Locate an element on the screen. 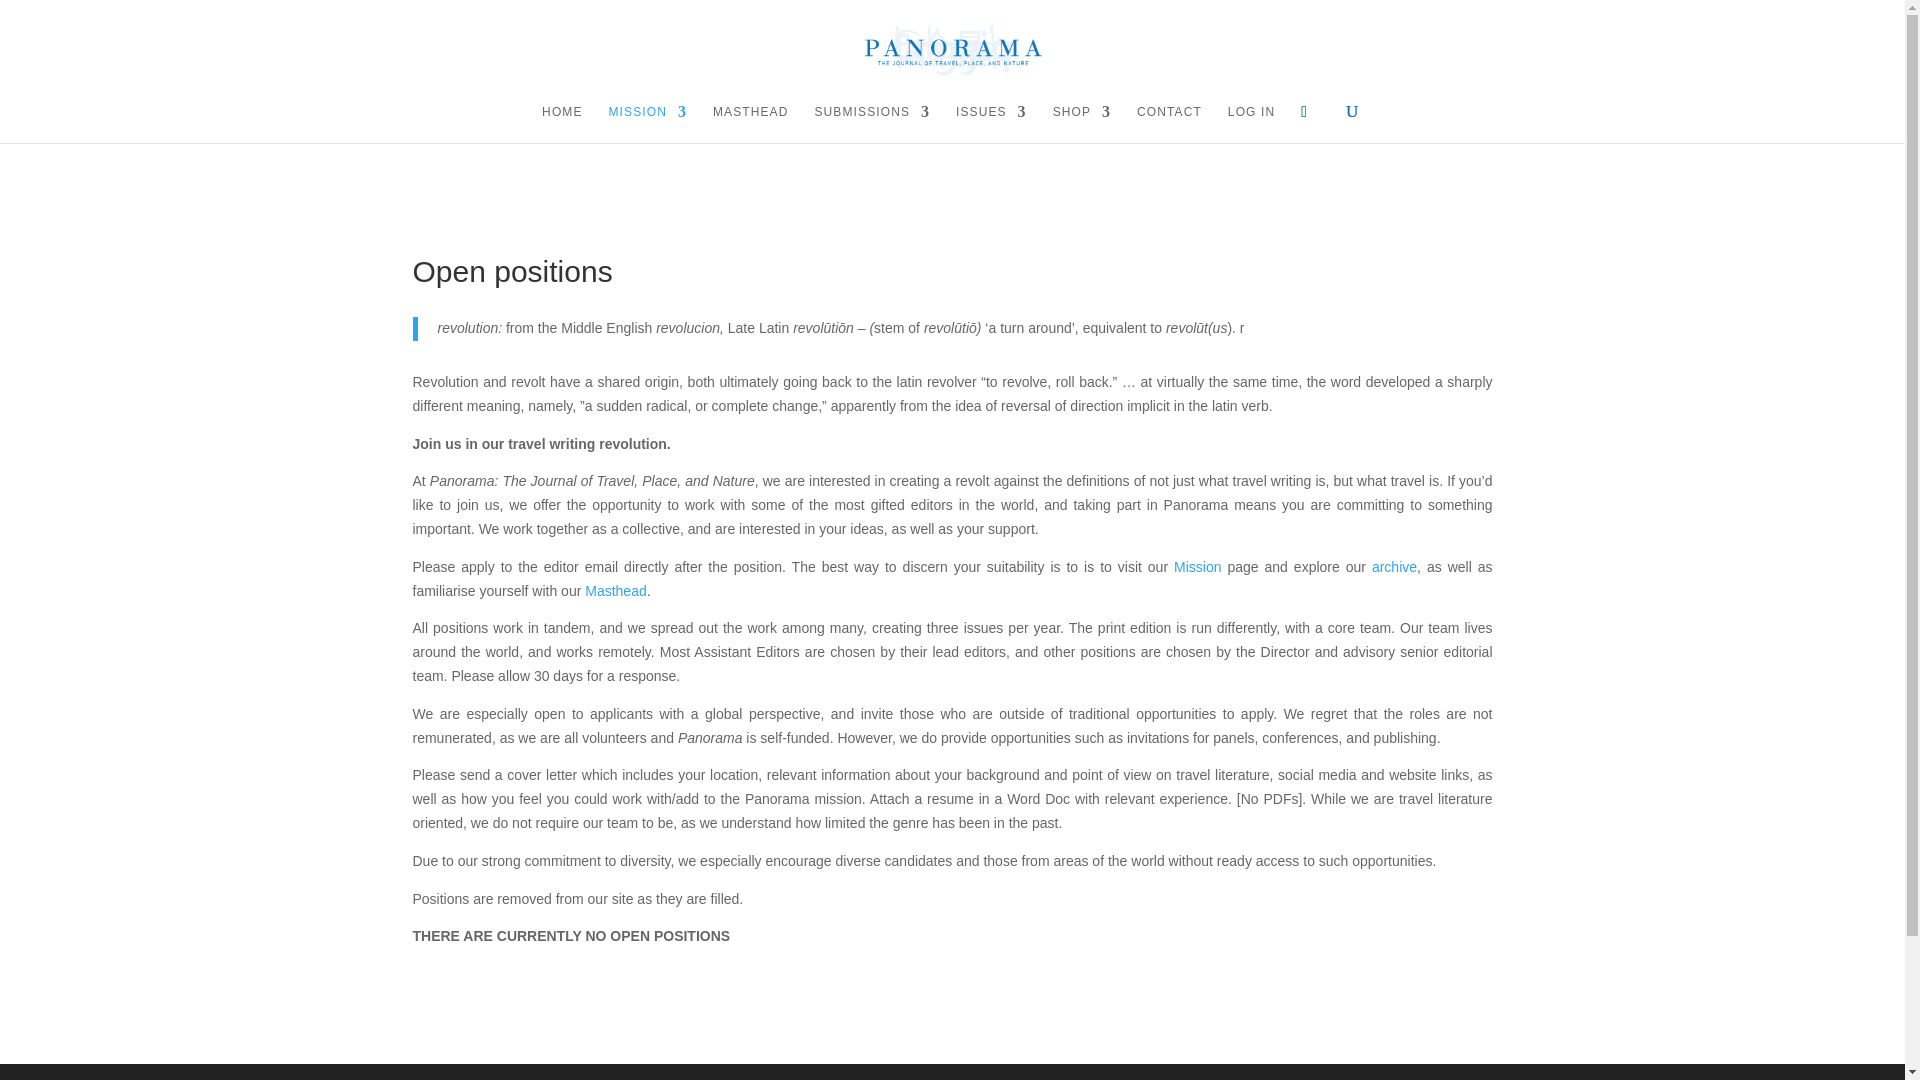 The width and height of the screenshot is (1920, 1080). MASTHEAD is located at coordinates (750, 123).